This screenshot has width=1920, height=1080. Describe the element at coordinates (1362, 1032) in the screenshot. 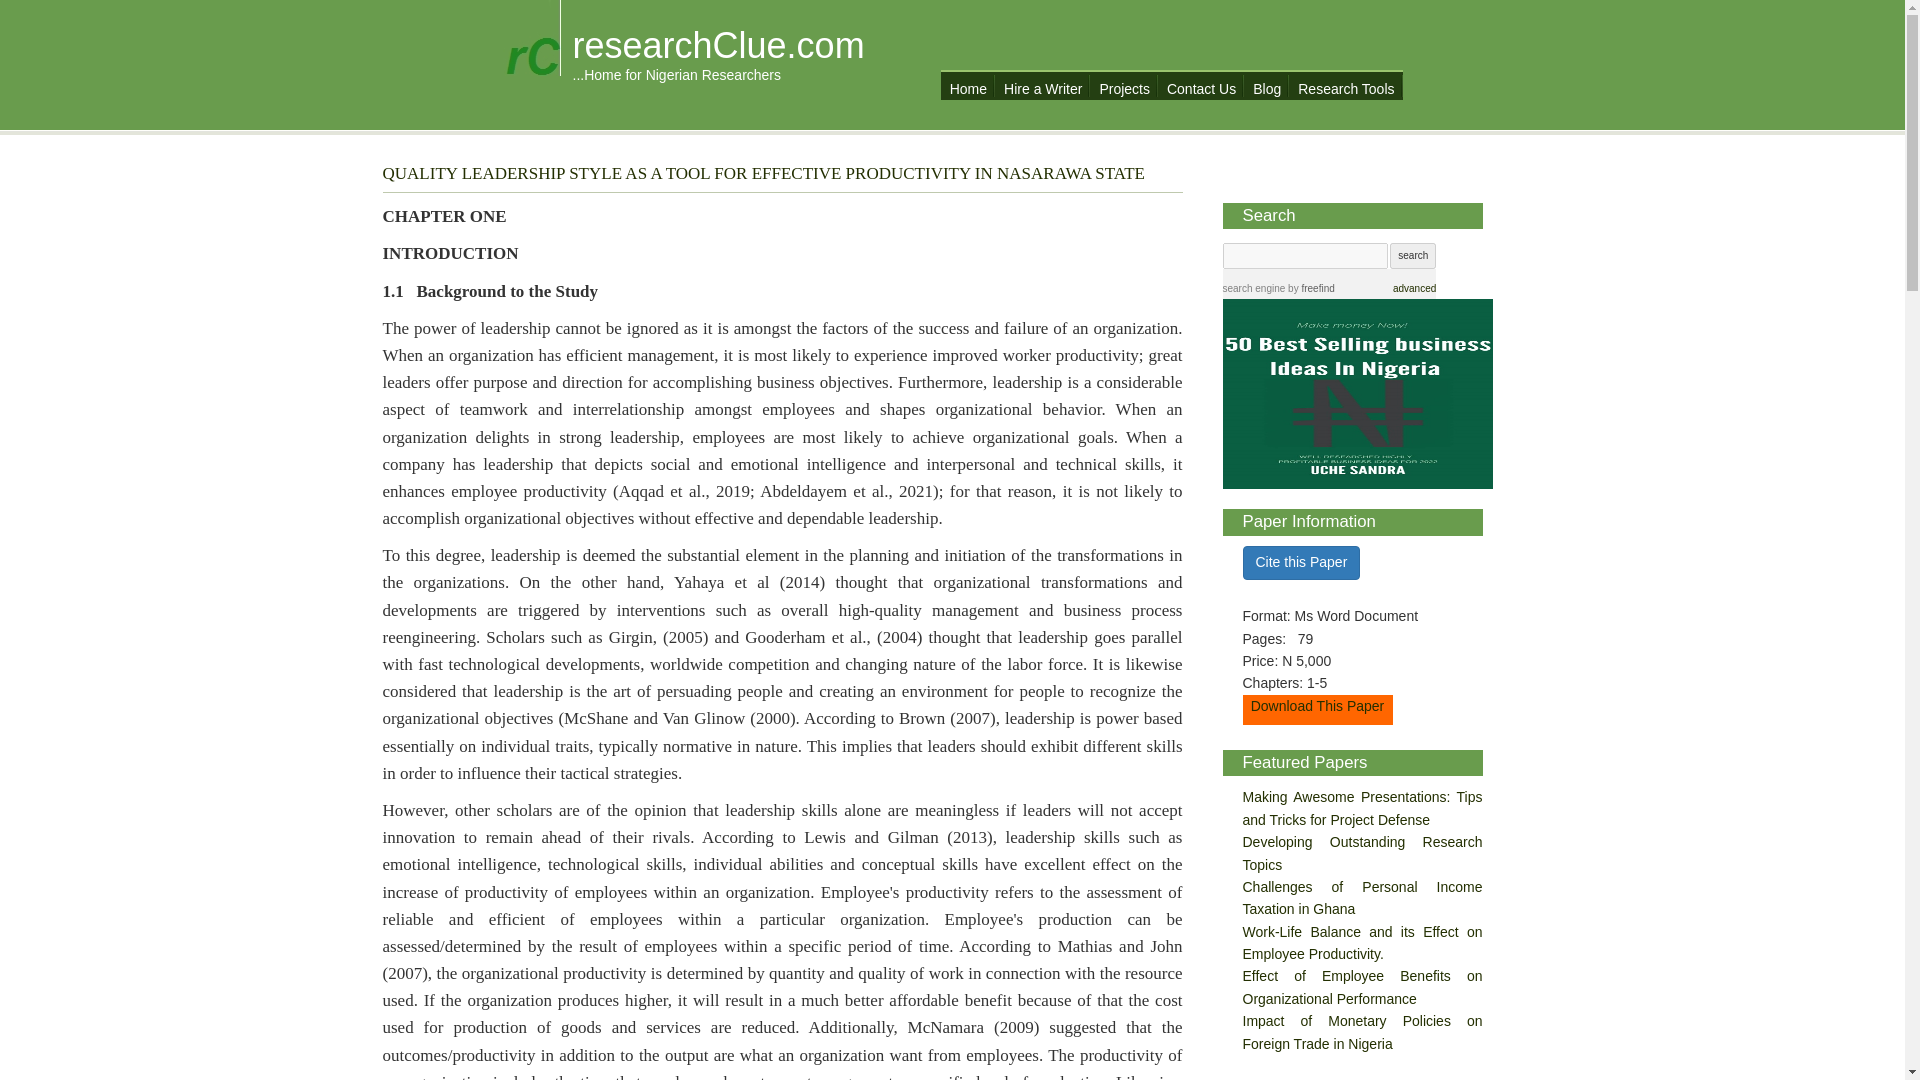

I see `Impact of Monetary Policies on Foreign Trade in Nigeria` at that location.